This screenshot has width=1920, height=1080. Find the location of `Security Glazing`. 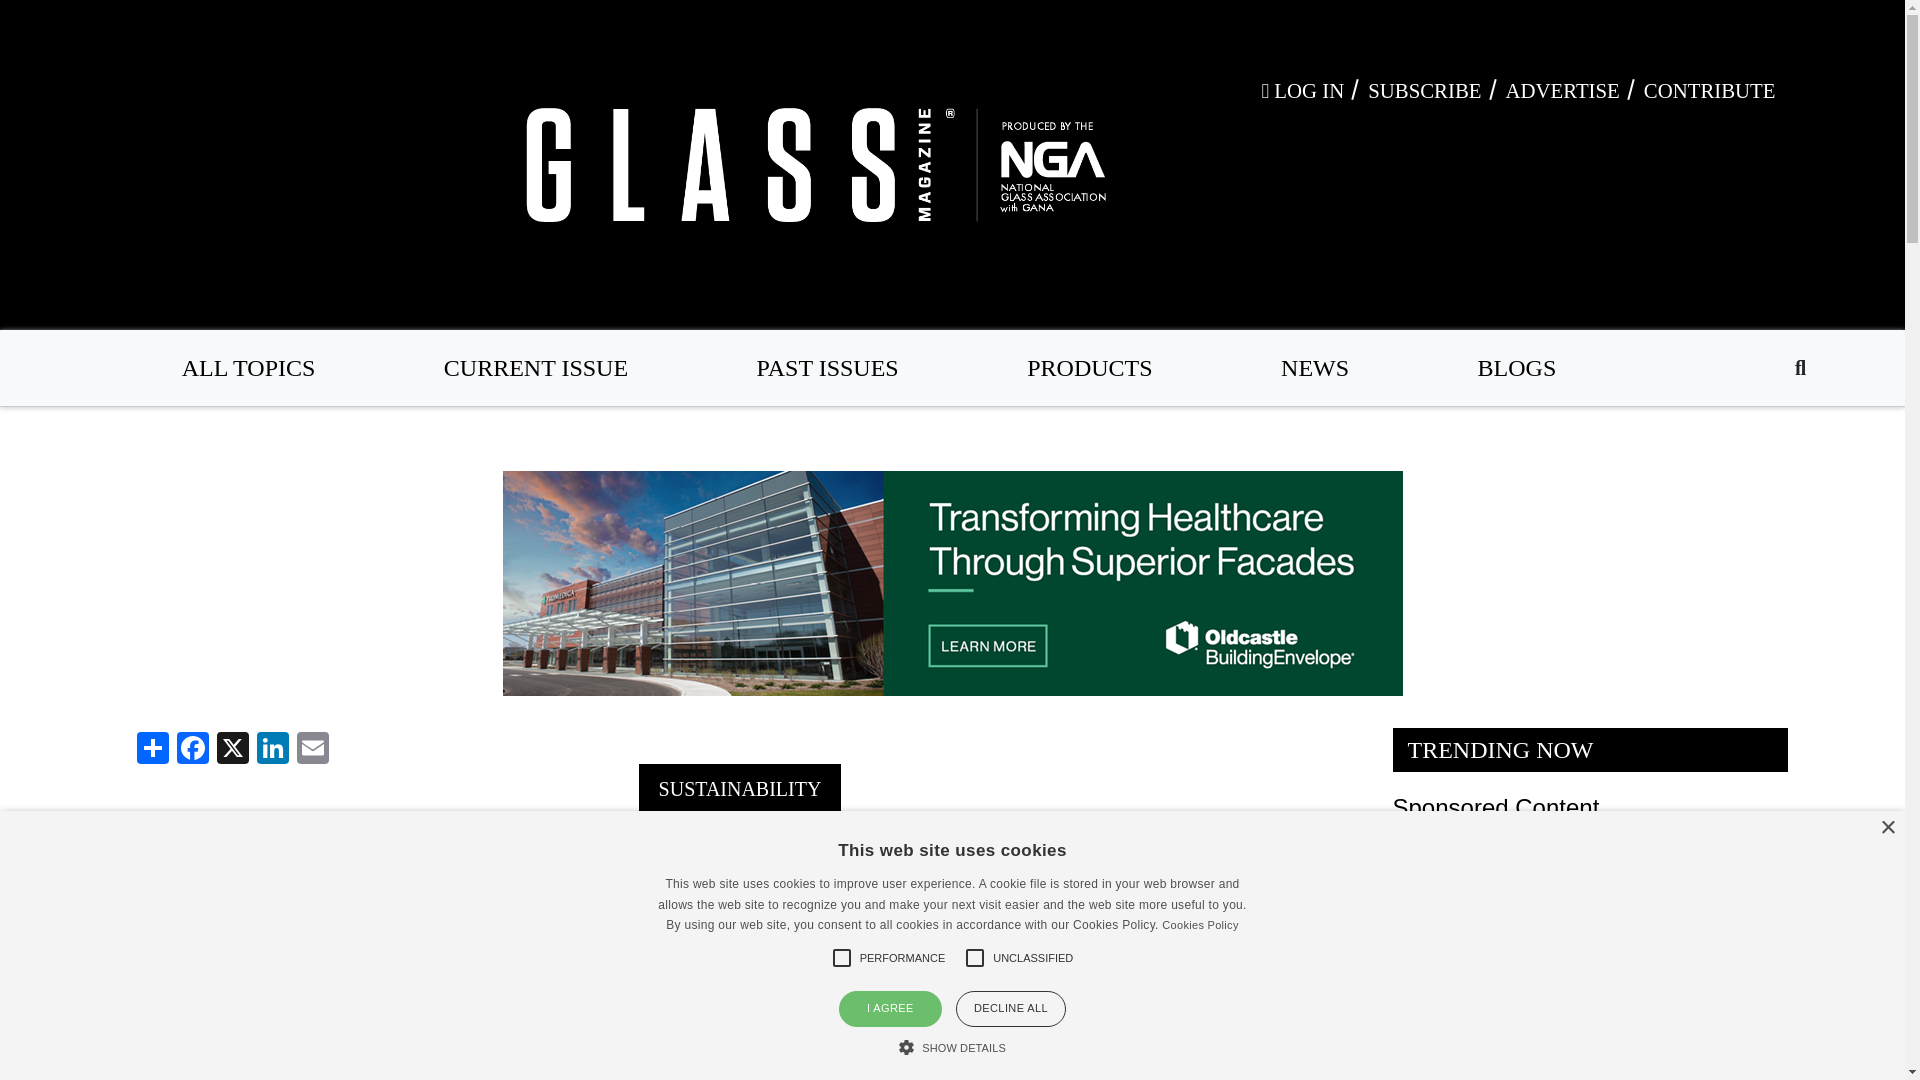

Security Glazing is located at coordinates (1479, 1014).